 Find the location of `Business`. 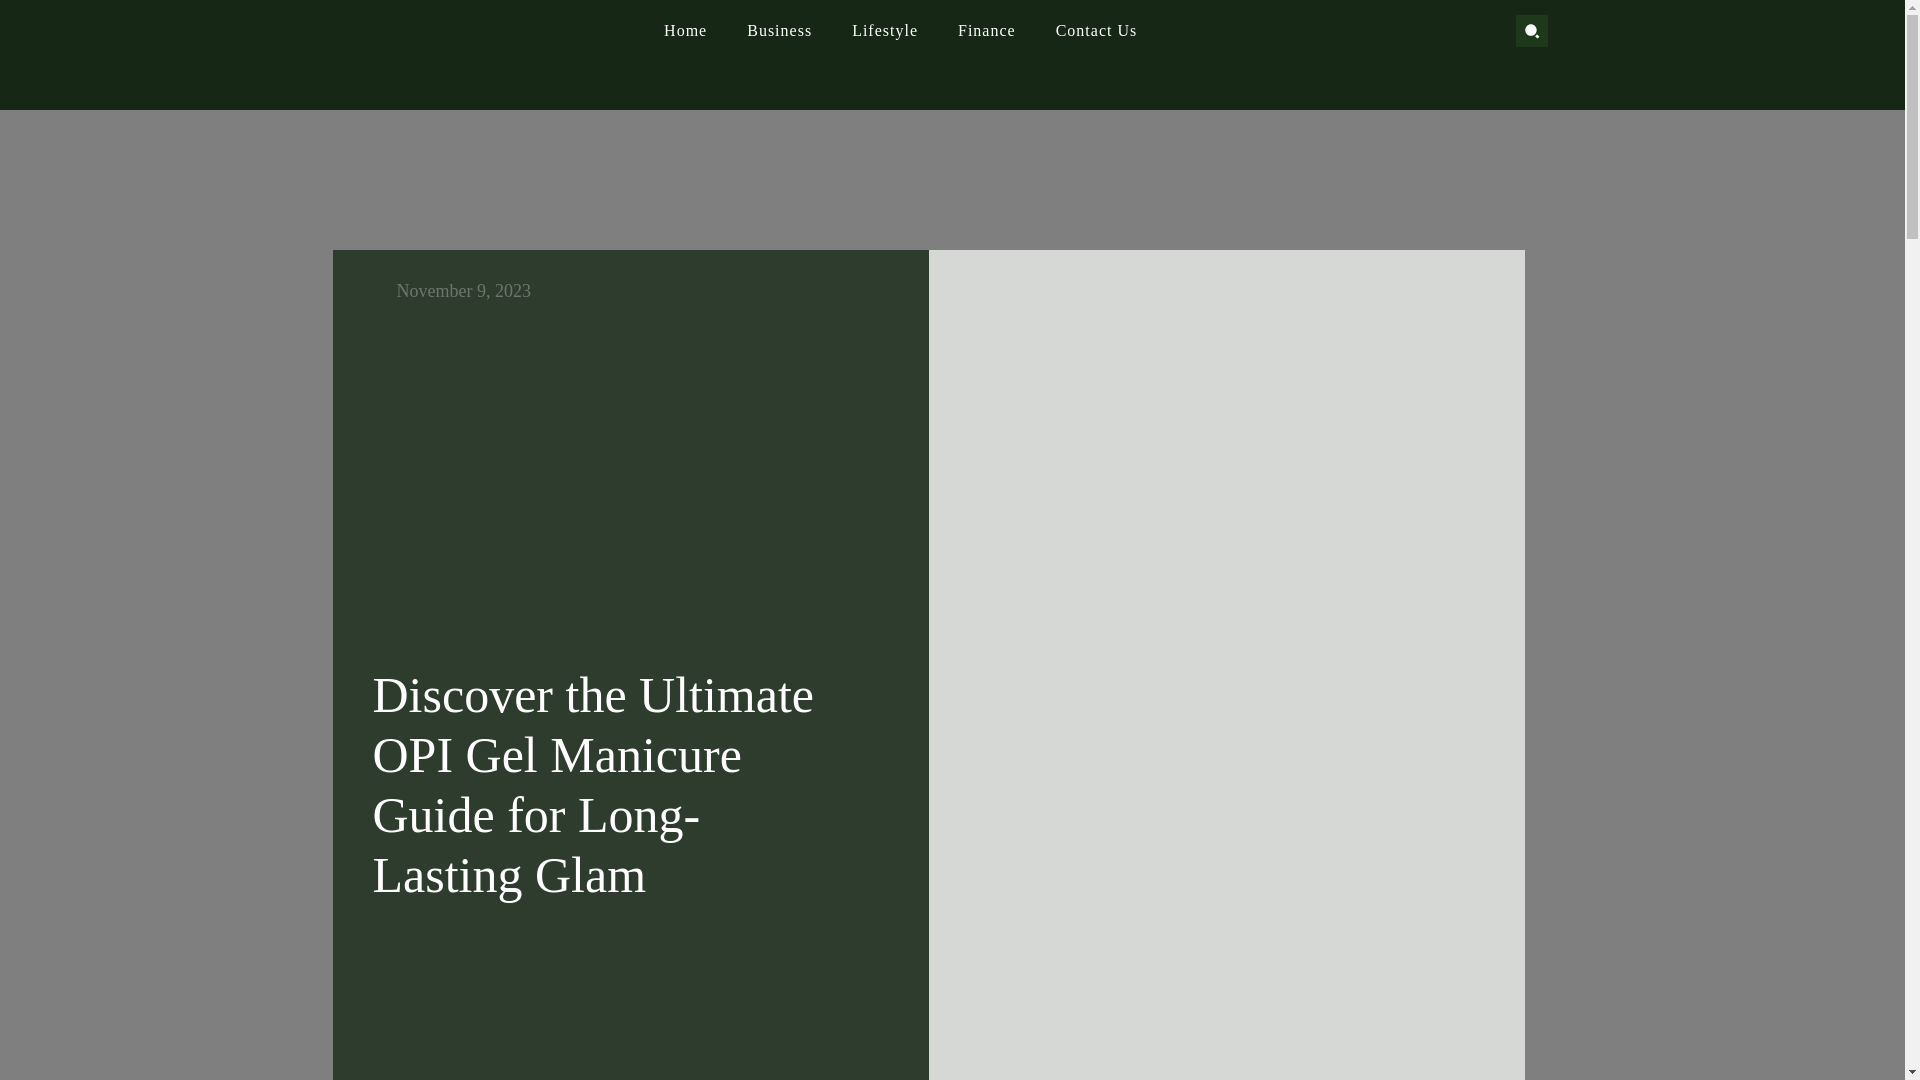

Business is located at coordinates (779, 31).